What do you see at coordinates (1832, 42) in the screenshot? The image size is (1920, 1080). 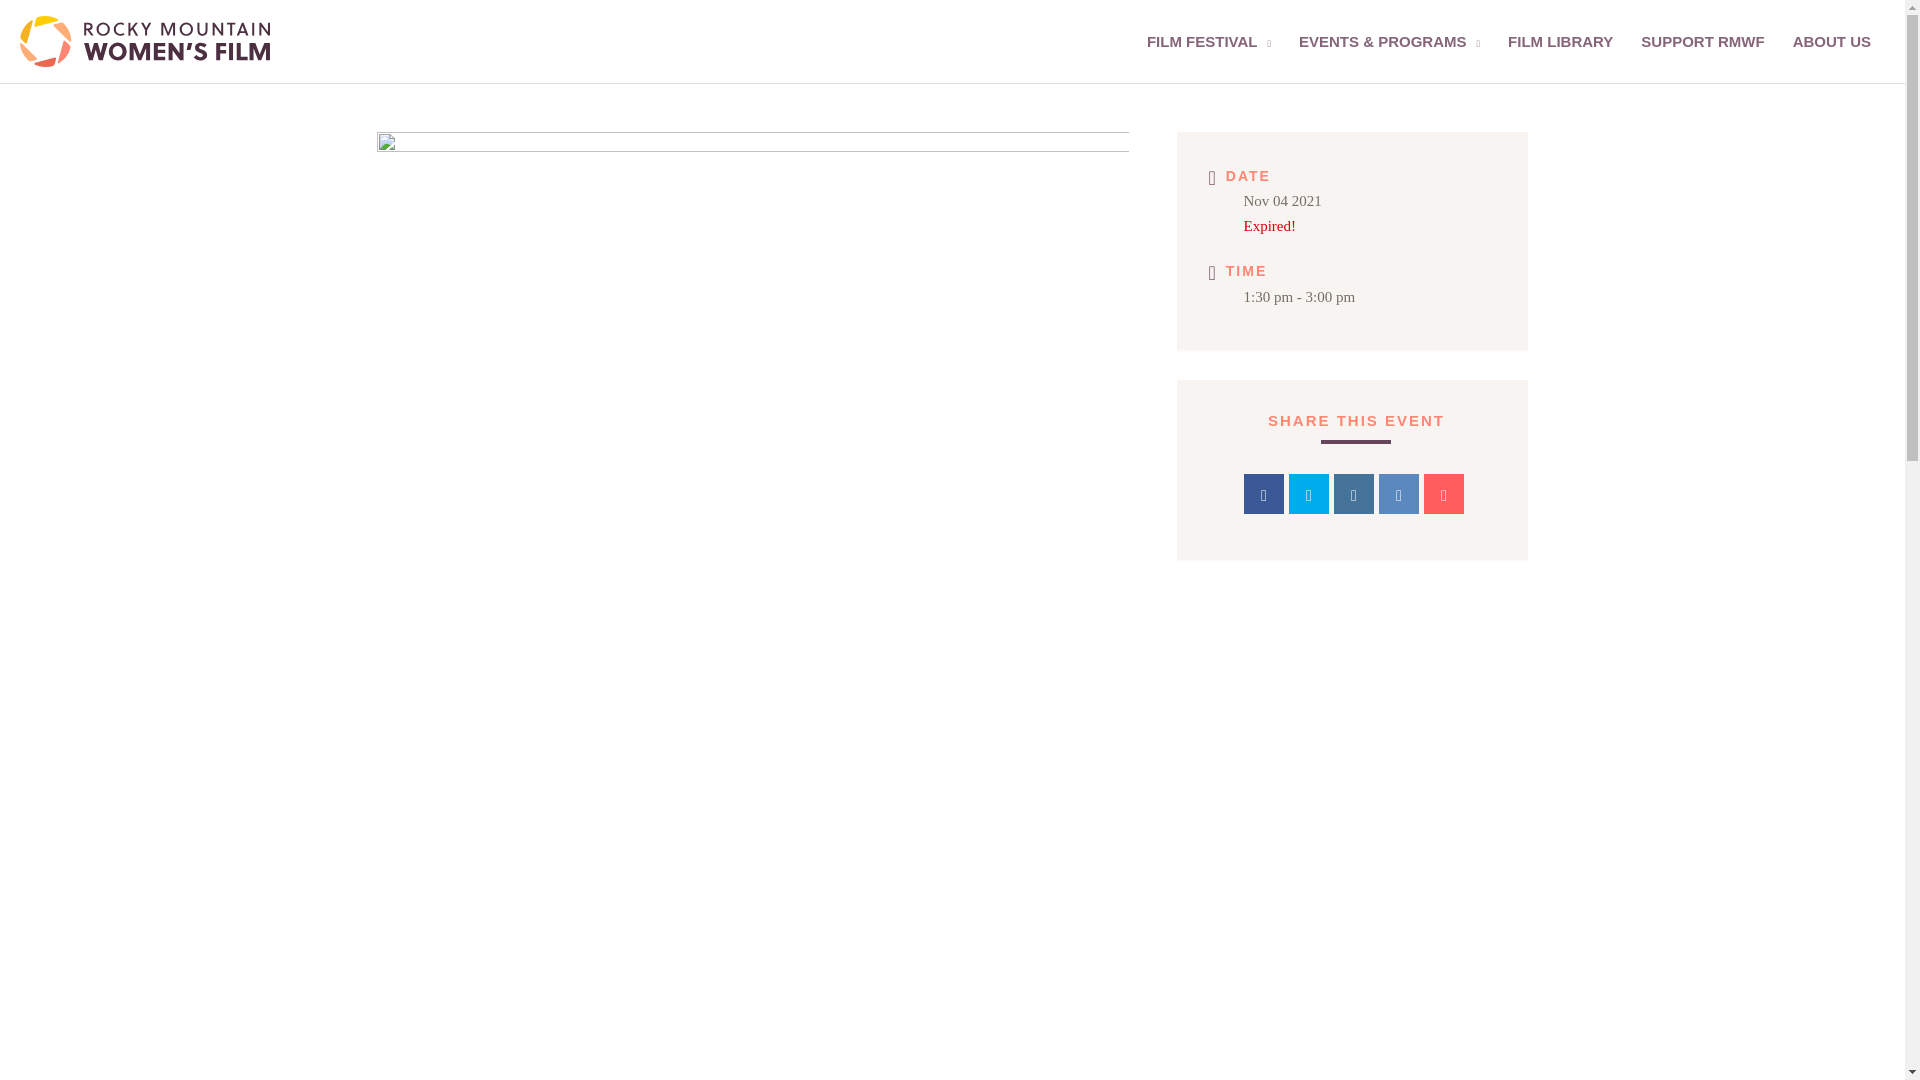 I see `ABOUT US` at bounding box center [1832, 42].